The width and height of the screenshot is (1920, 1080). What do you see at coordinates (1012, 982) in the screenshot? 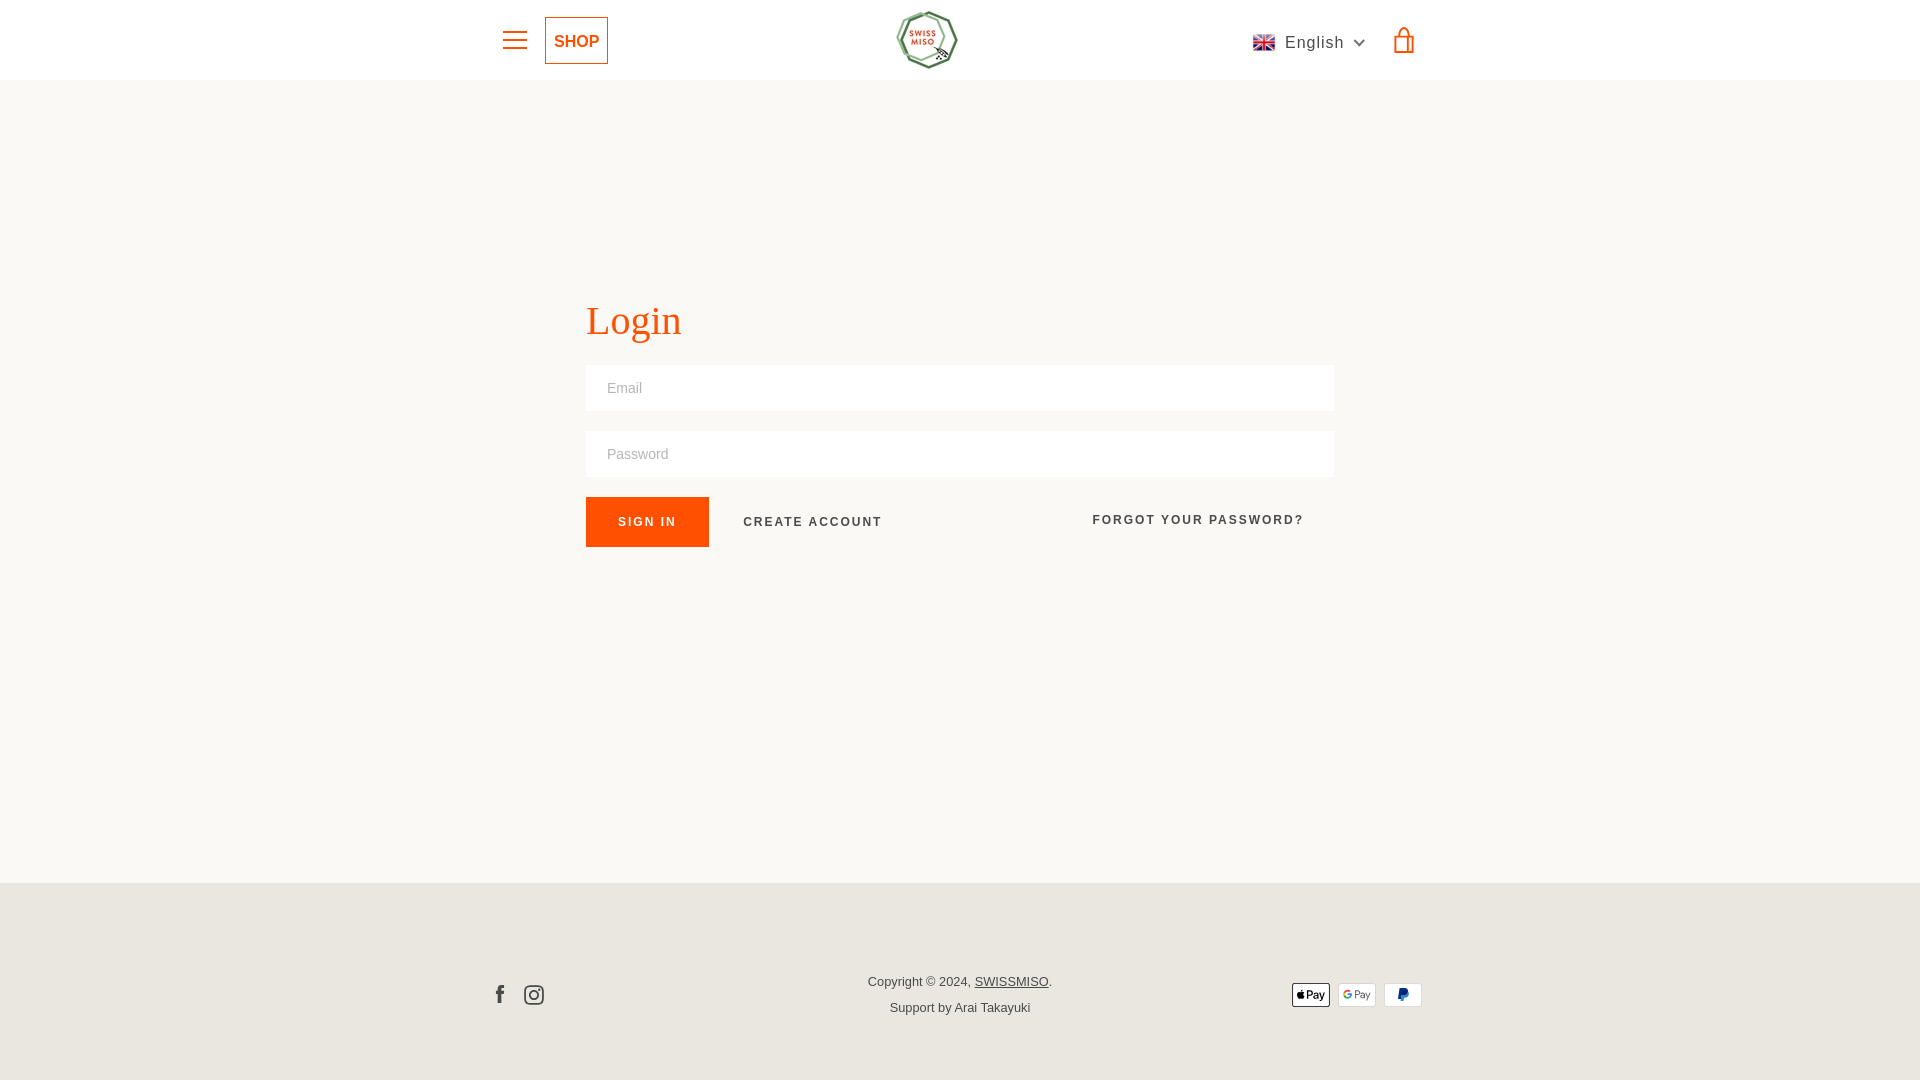
I see `SWISSMISO` at bounding box center [1012, 982].